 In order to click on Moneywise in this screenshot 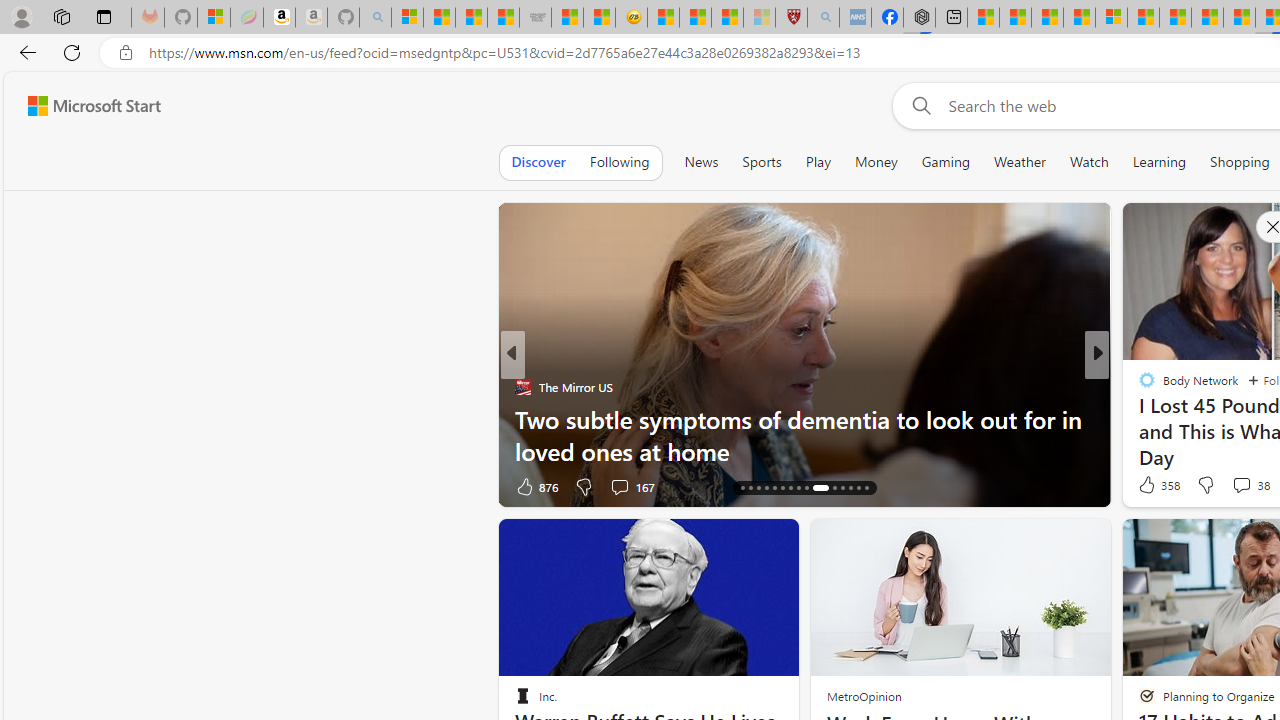, I will do `click(1138, 386)`.